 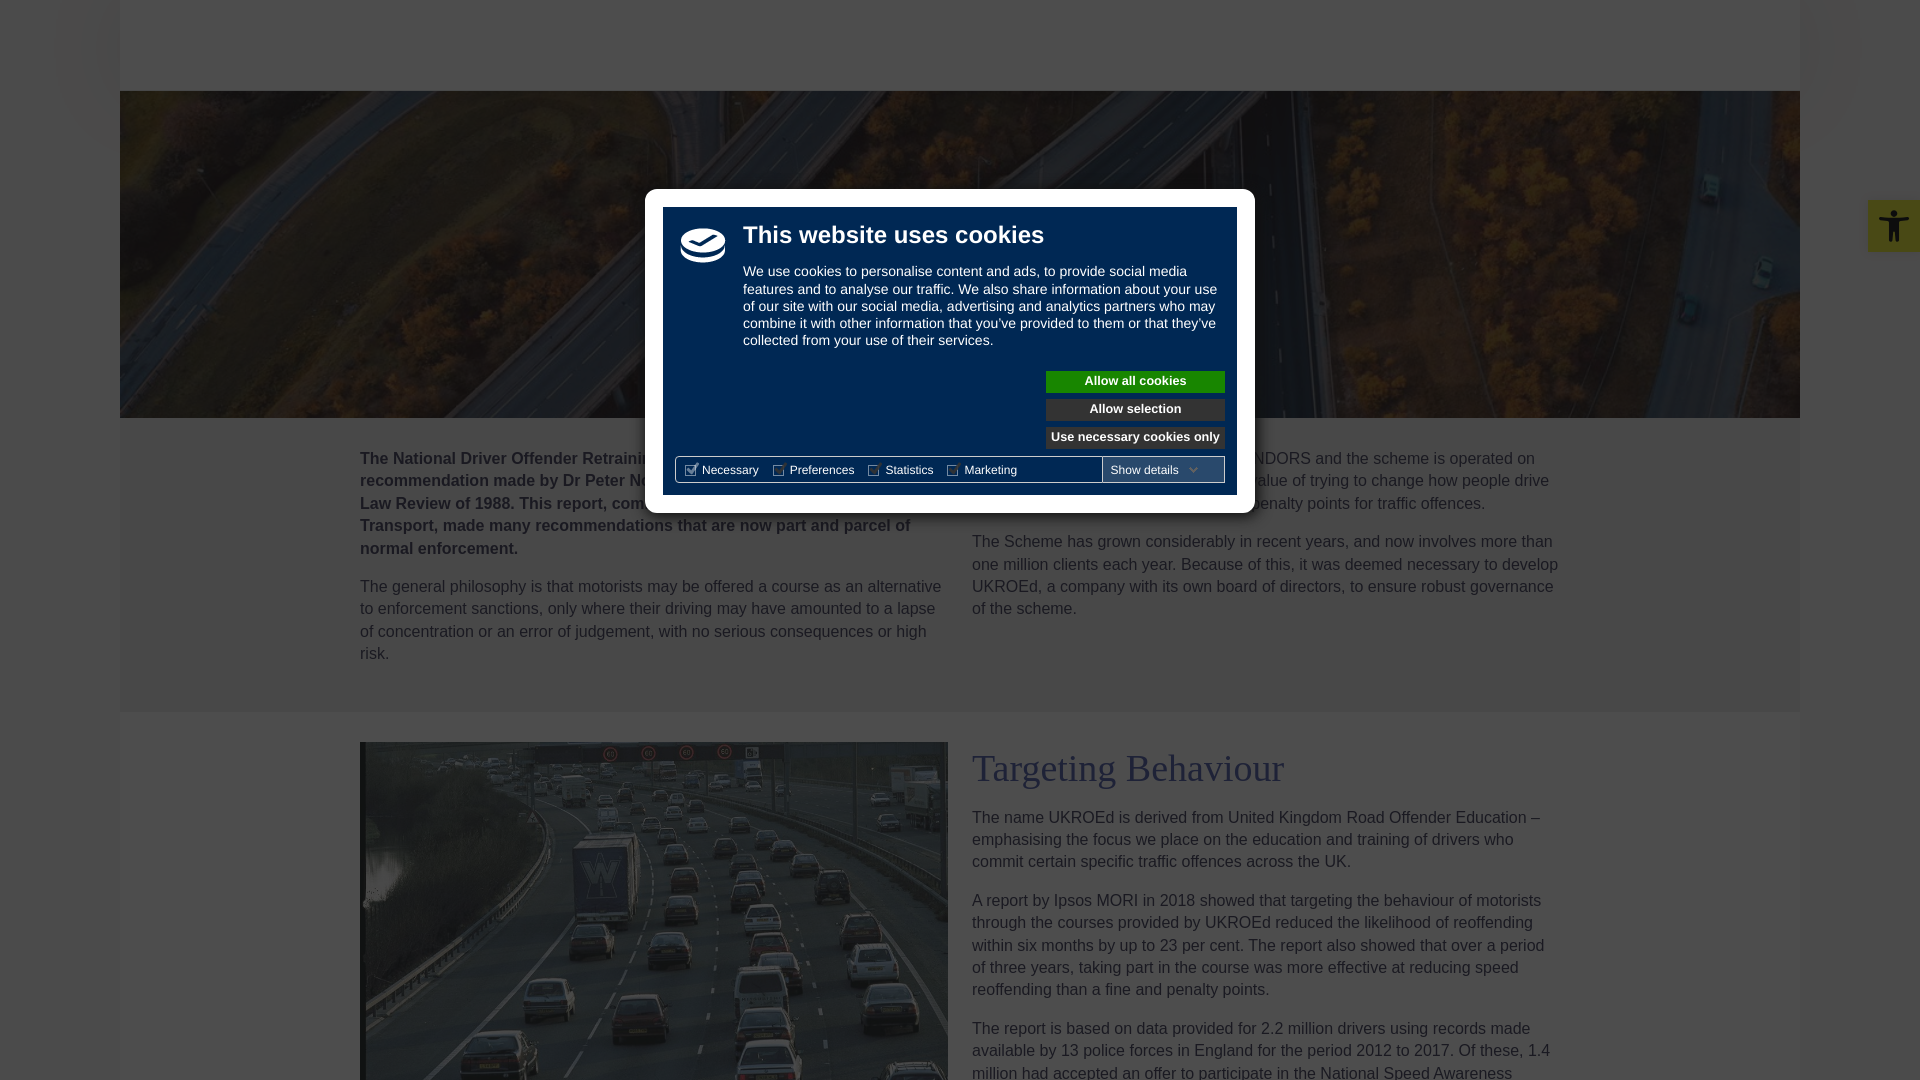 What do you see at coordinates (1894, 225) in the screenshot?
I see `Accessibility Tools` at bounding box center [1894, 225].